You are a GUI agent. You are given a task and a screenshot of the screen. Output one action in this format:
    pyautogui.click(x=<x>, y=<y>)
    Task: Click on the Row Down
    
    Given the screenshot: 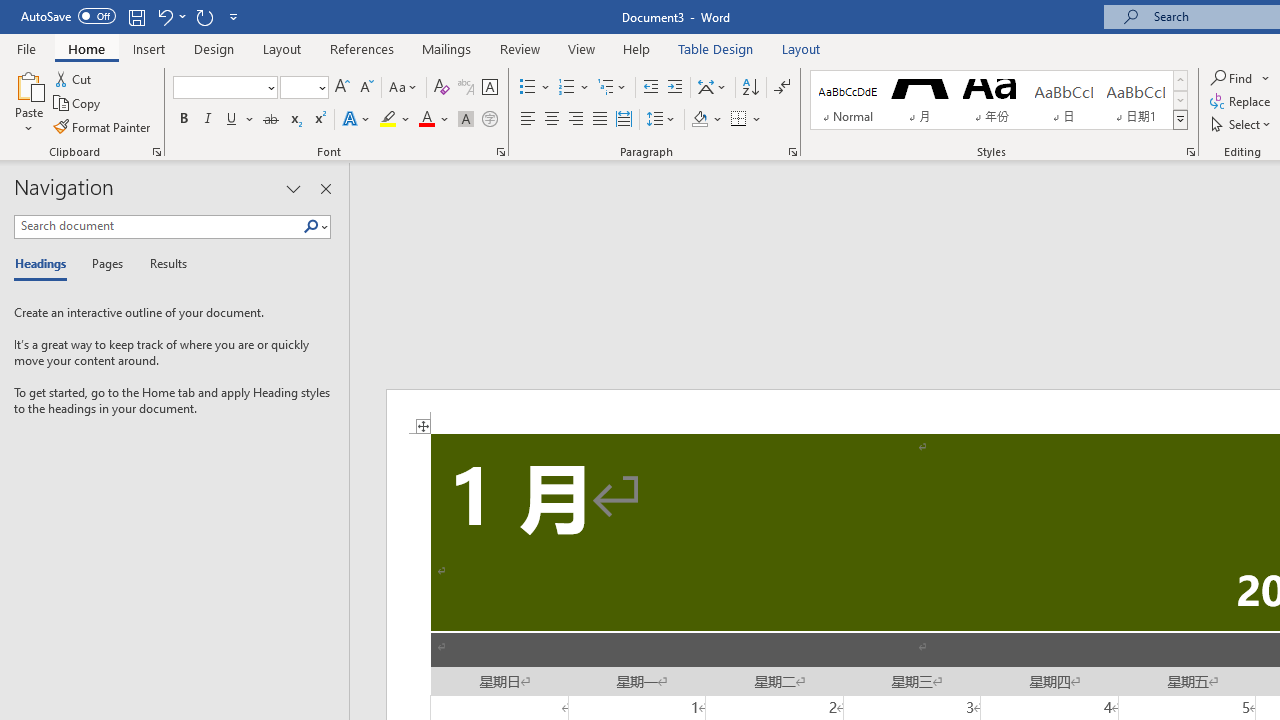 What is the action you would take?
    pyautogui.click(x=1180, y=100)
    